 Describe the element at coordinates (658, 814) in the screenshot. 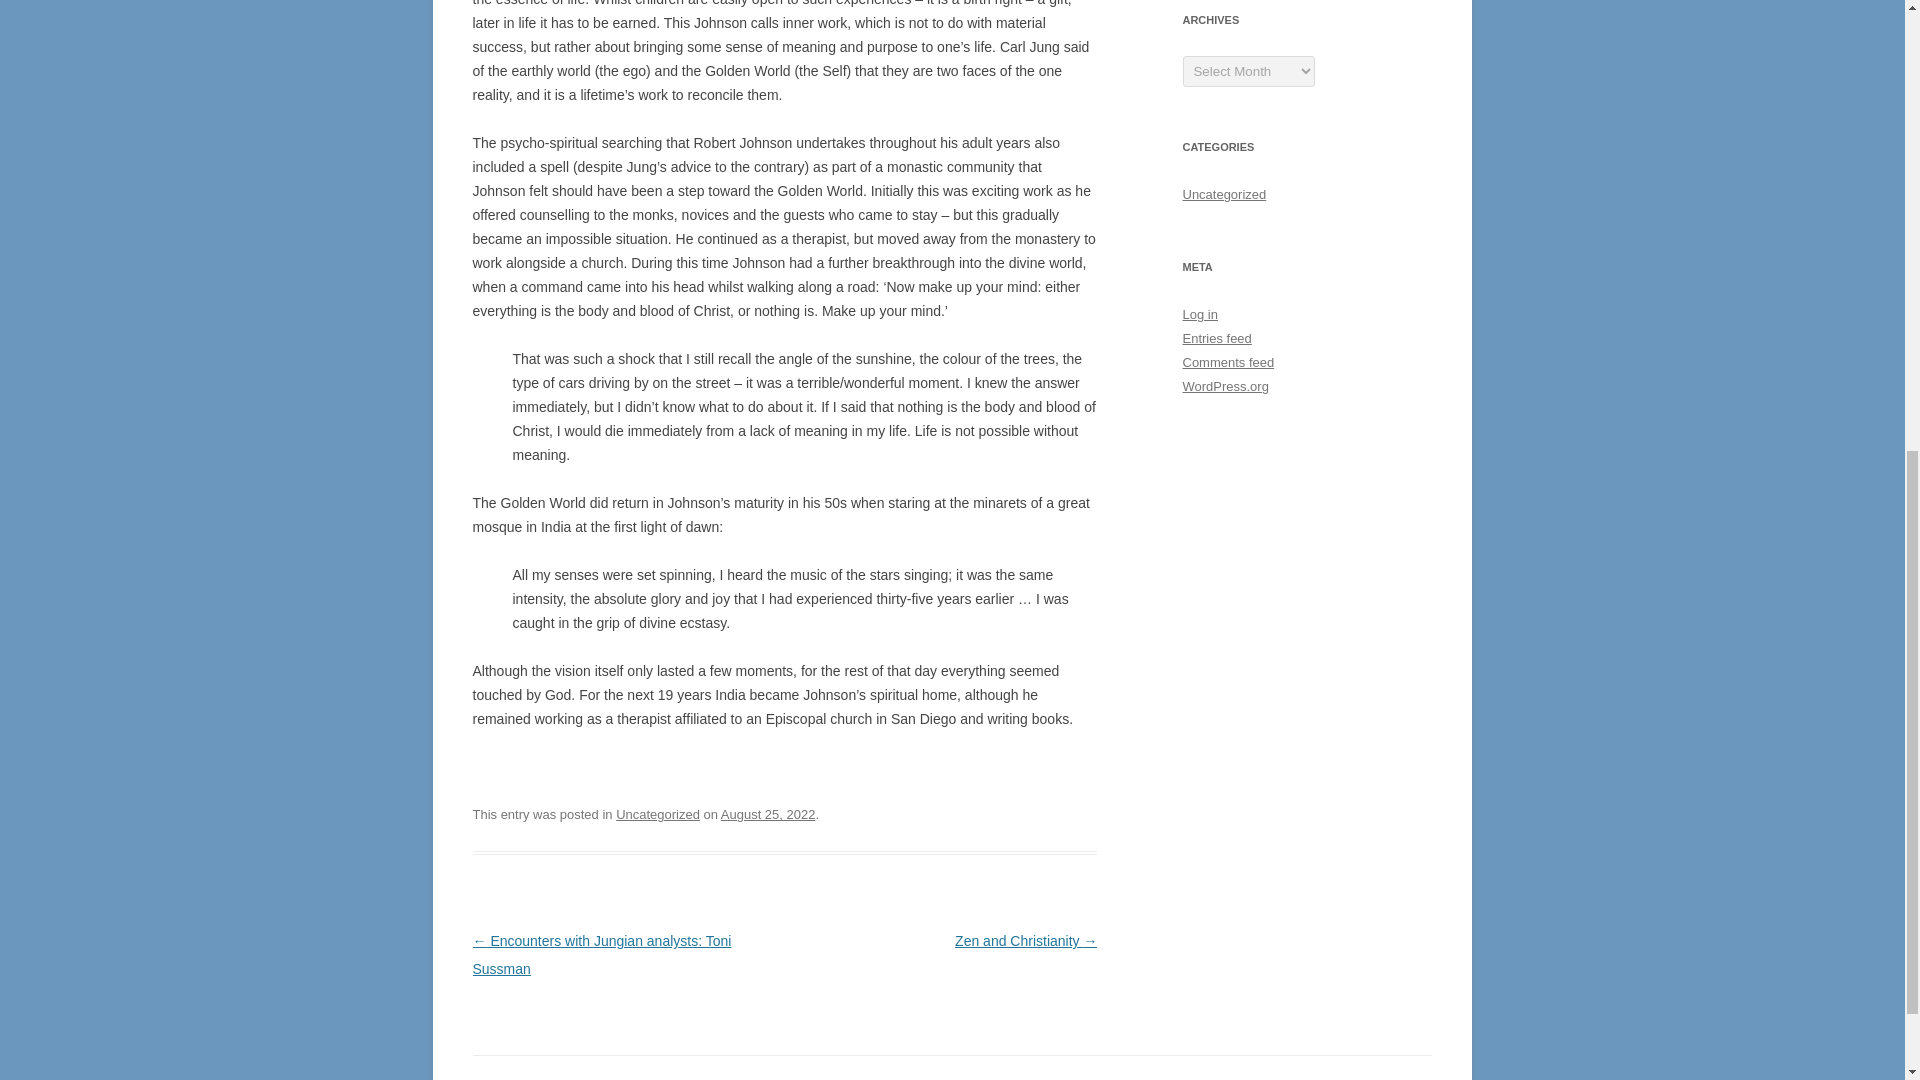

I see `Uncategorized` at that location.